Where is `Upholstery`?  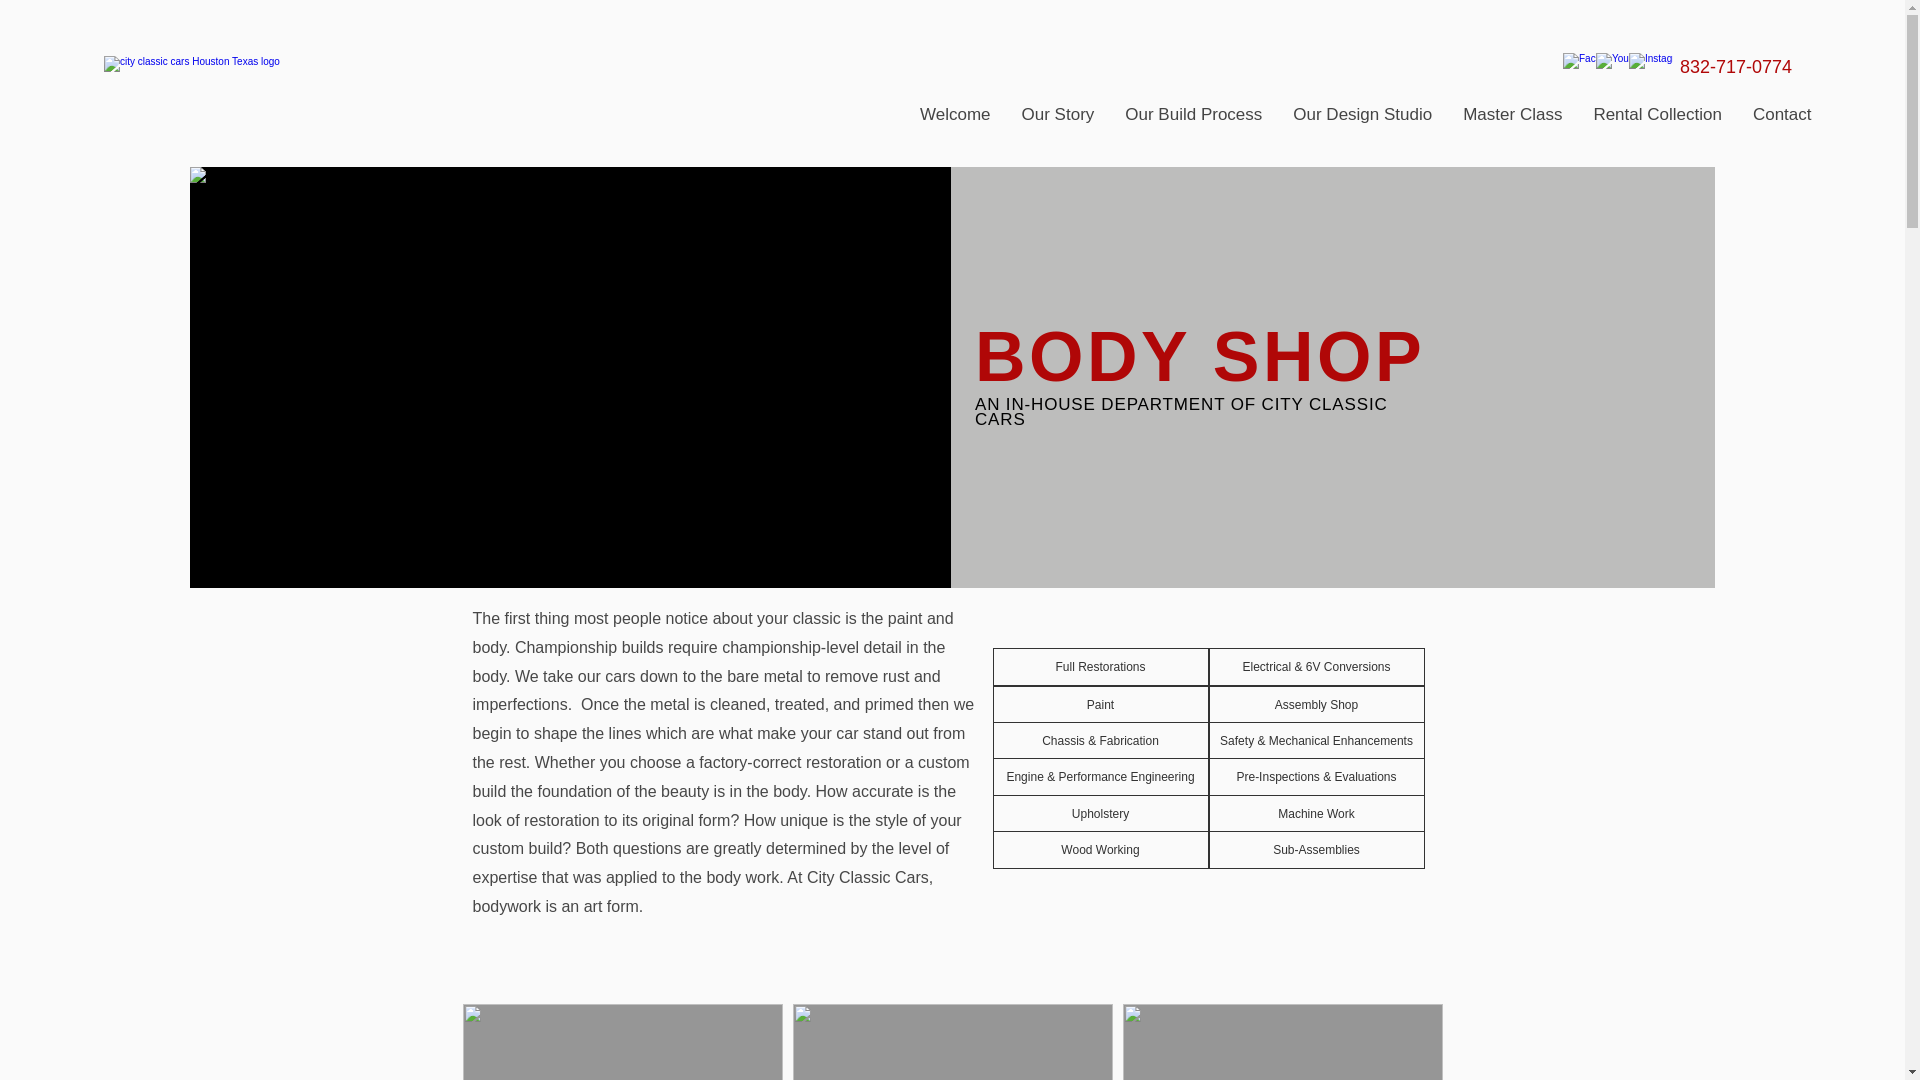 Upholstery is located at coordinates (1100, 813).